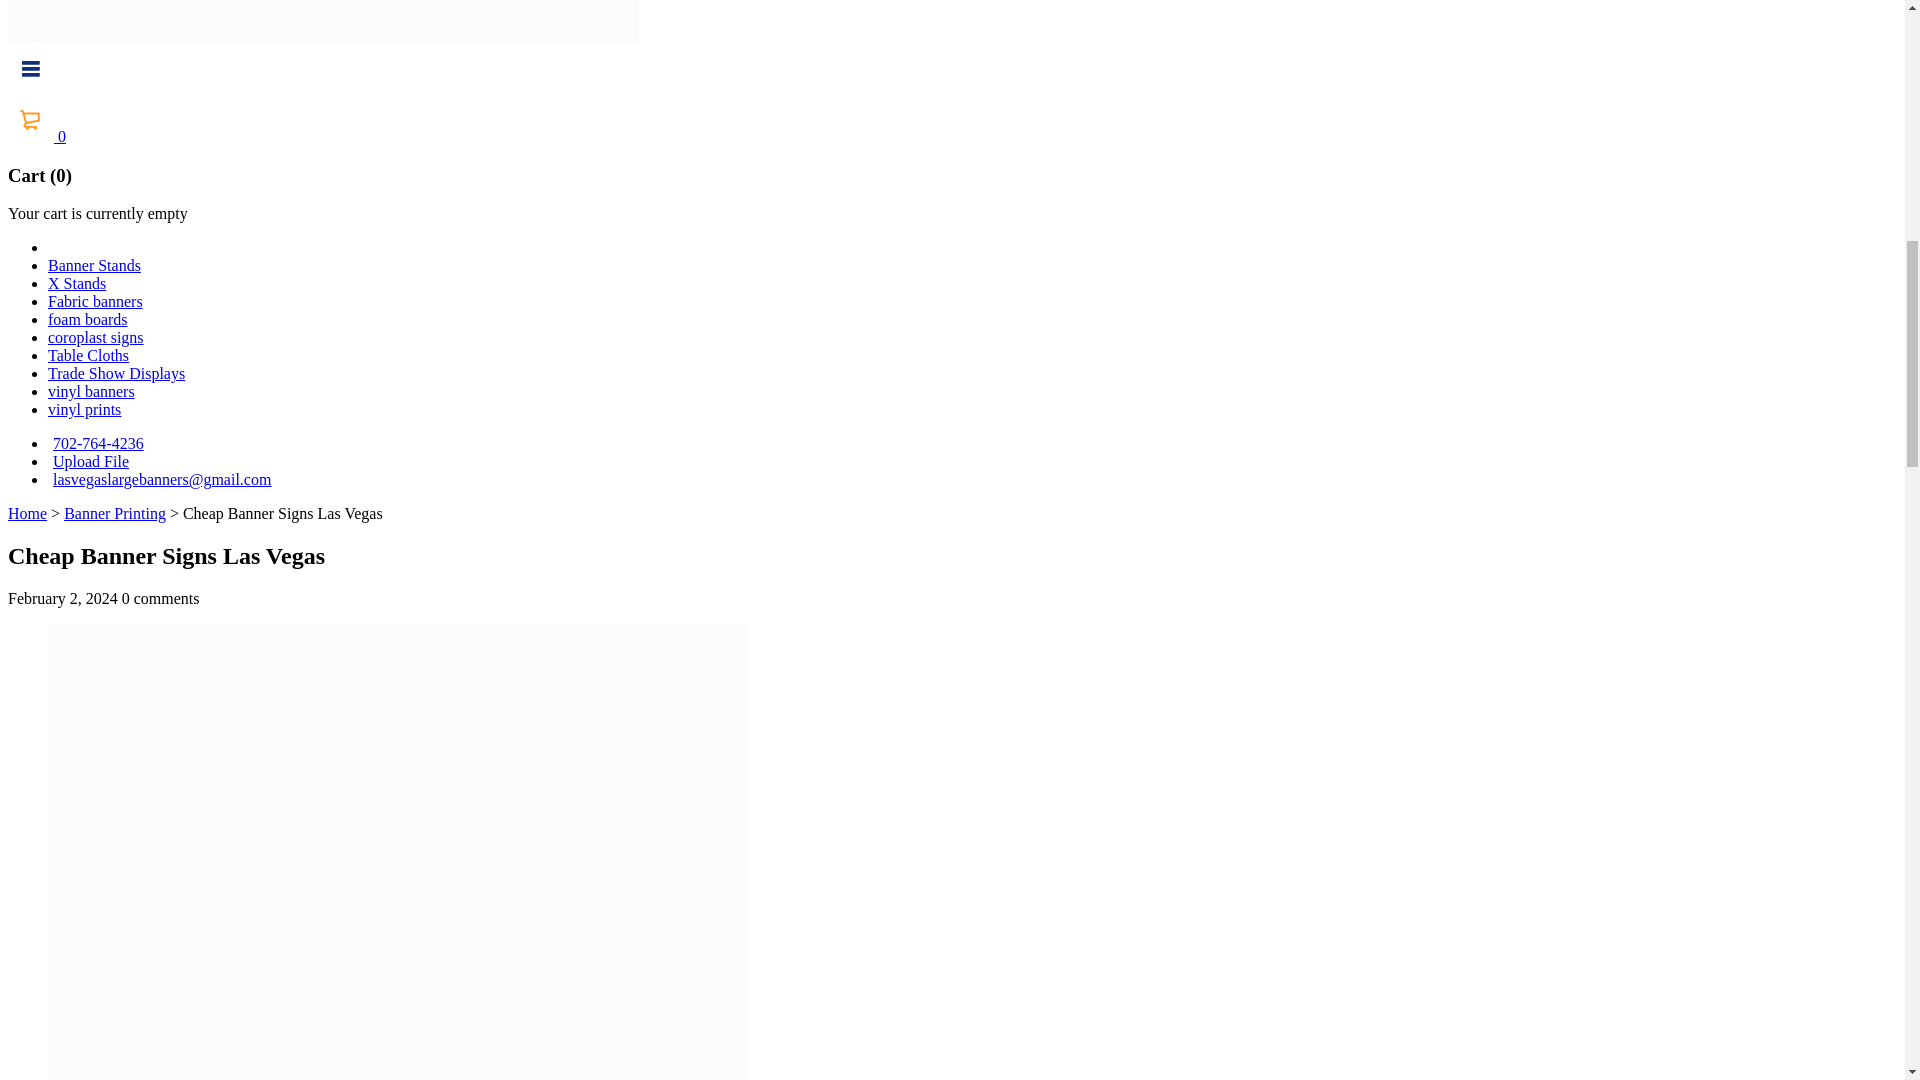 The width and height of the screenshot is (1920, 1080). I want to click on Trade Show Displays, so click(116, 374).